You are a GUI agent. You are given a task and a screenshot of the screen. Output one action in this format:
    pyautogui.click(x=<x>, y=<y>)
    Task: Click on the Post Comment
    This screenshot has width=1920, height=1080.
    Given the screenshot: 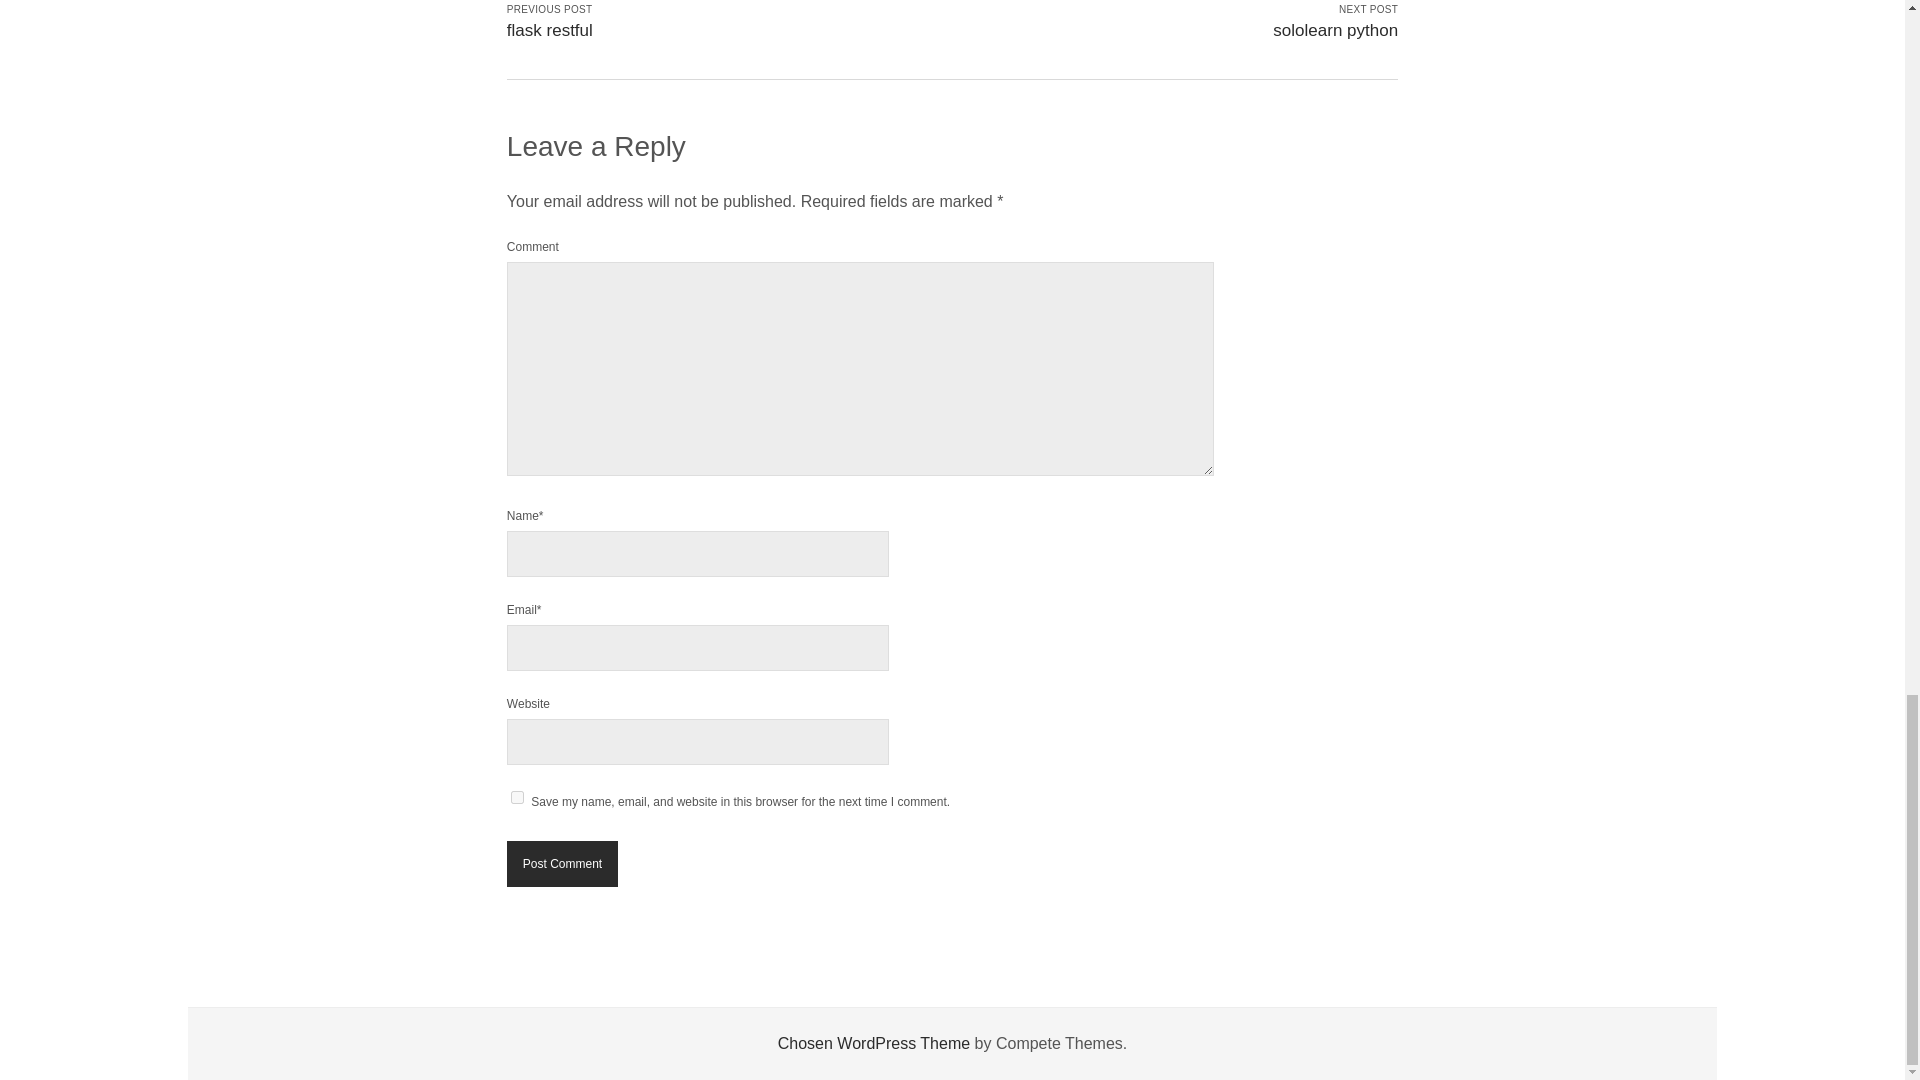 What is the action you would take?
    pyautogui.click(x=562, y=864)
    